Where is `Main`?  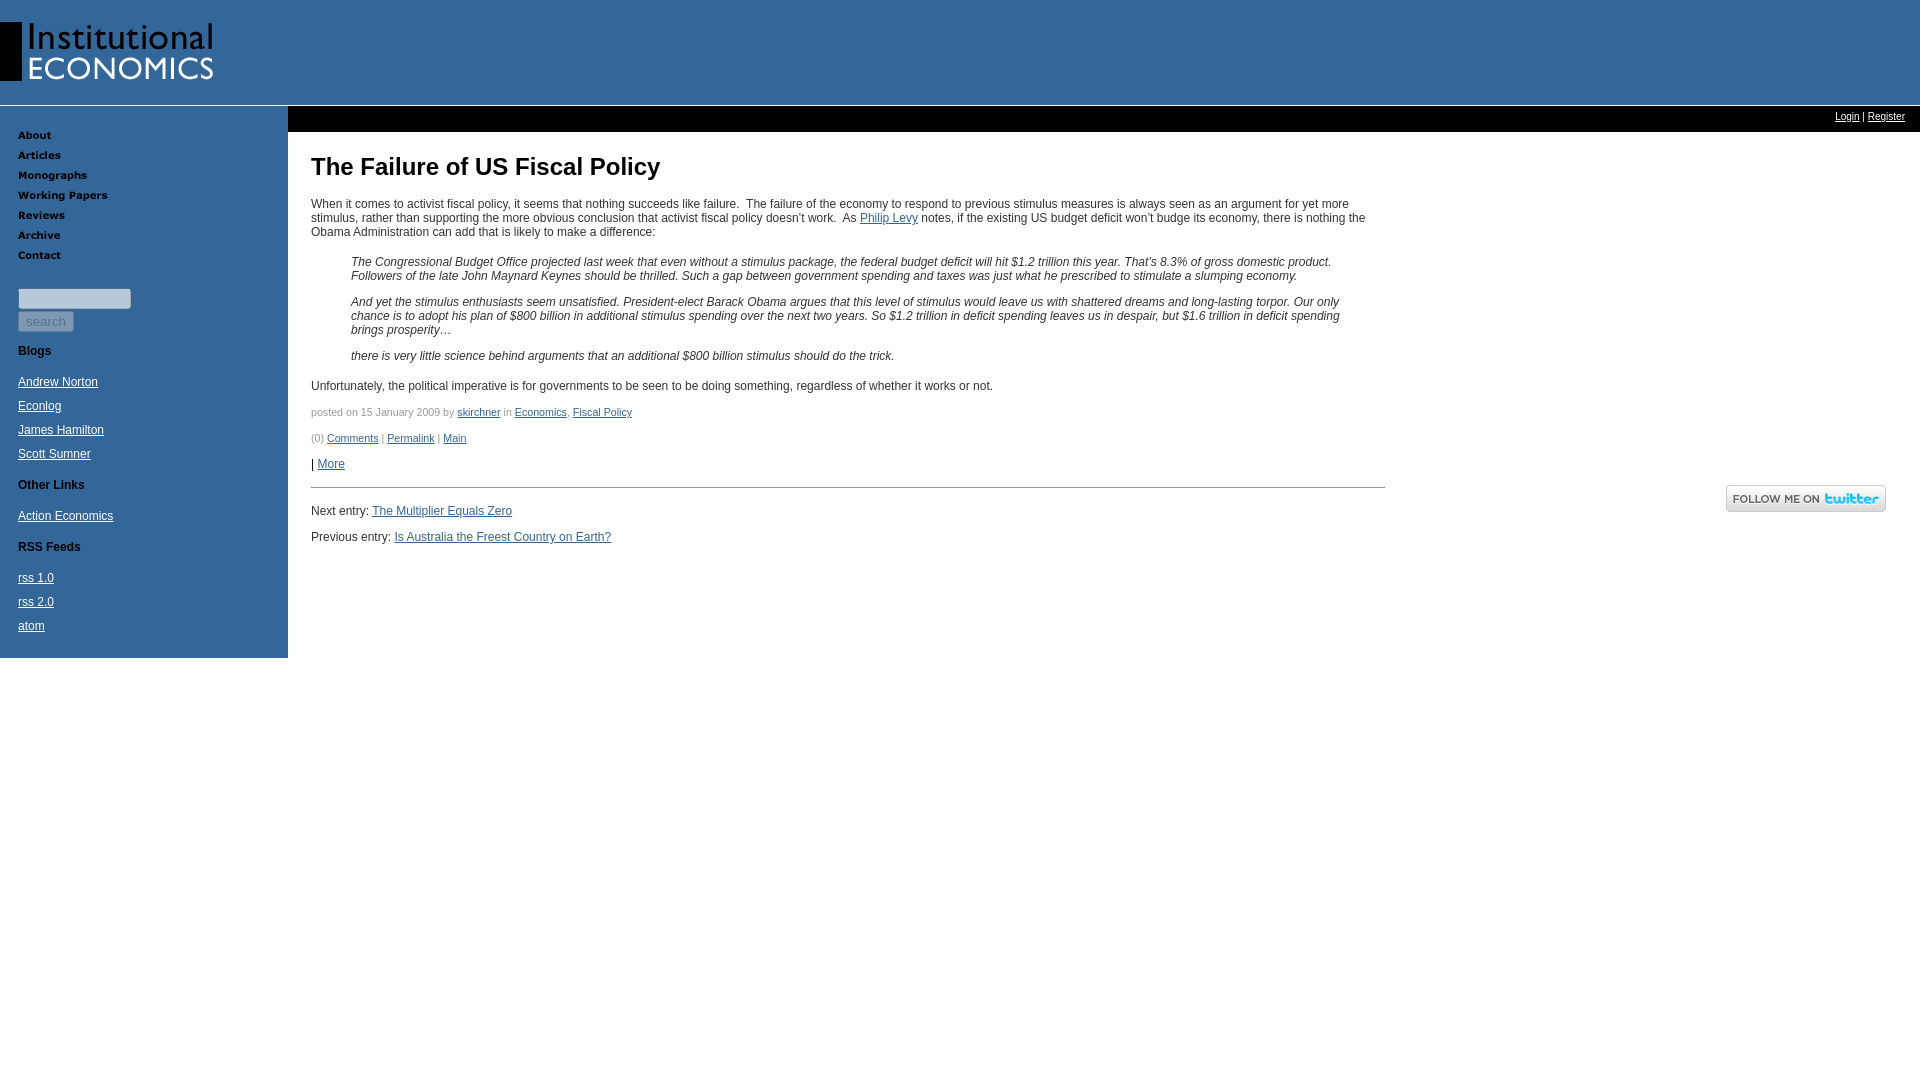 Main is located at coordinates (454, 438).